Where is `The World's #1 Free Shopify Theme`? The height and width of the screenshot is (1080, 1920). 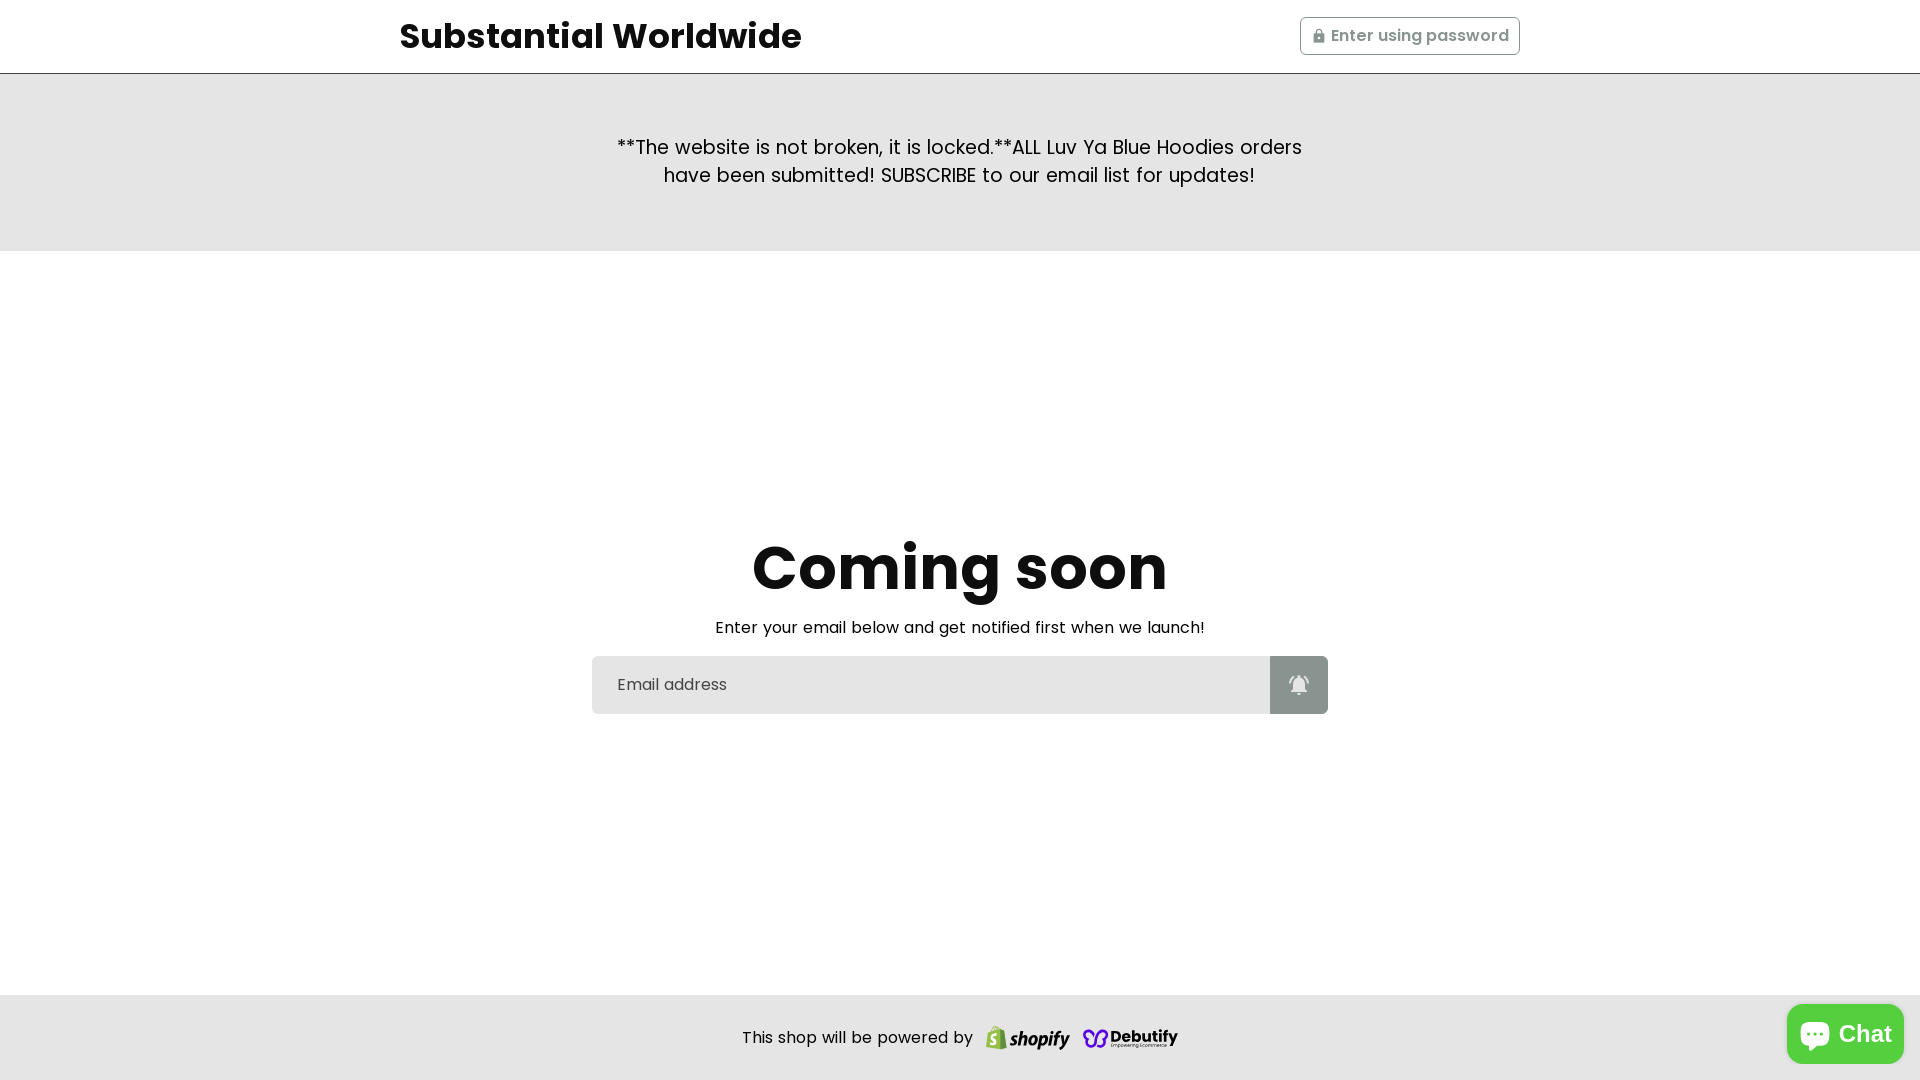 The World's #1 Free Shopify Theme is located at coordinates (1131, 1038).